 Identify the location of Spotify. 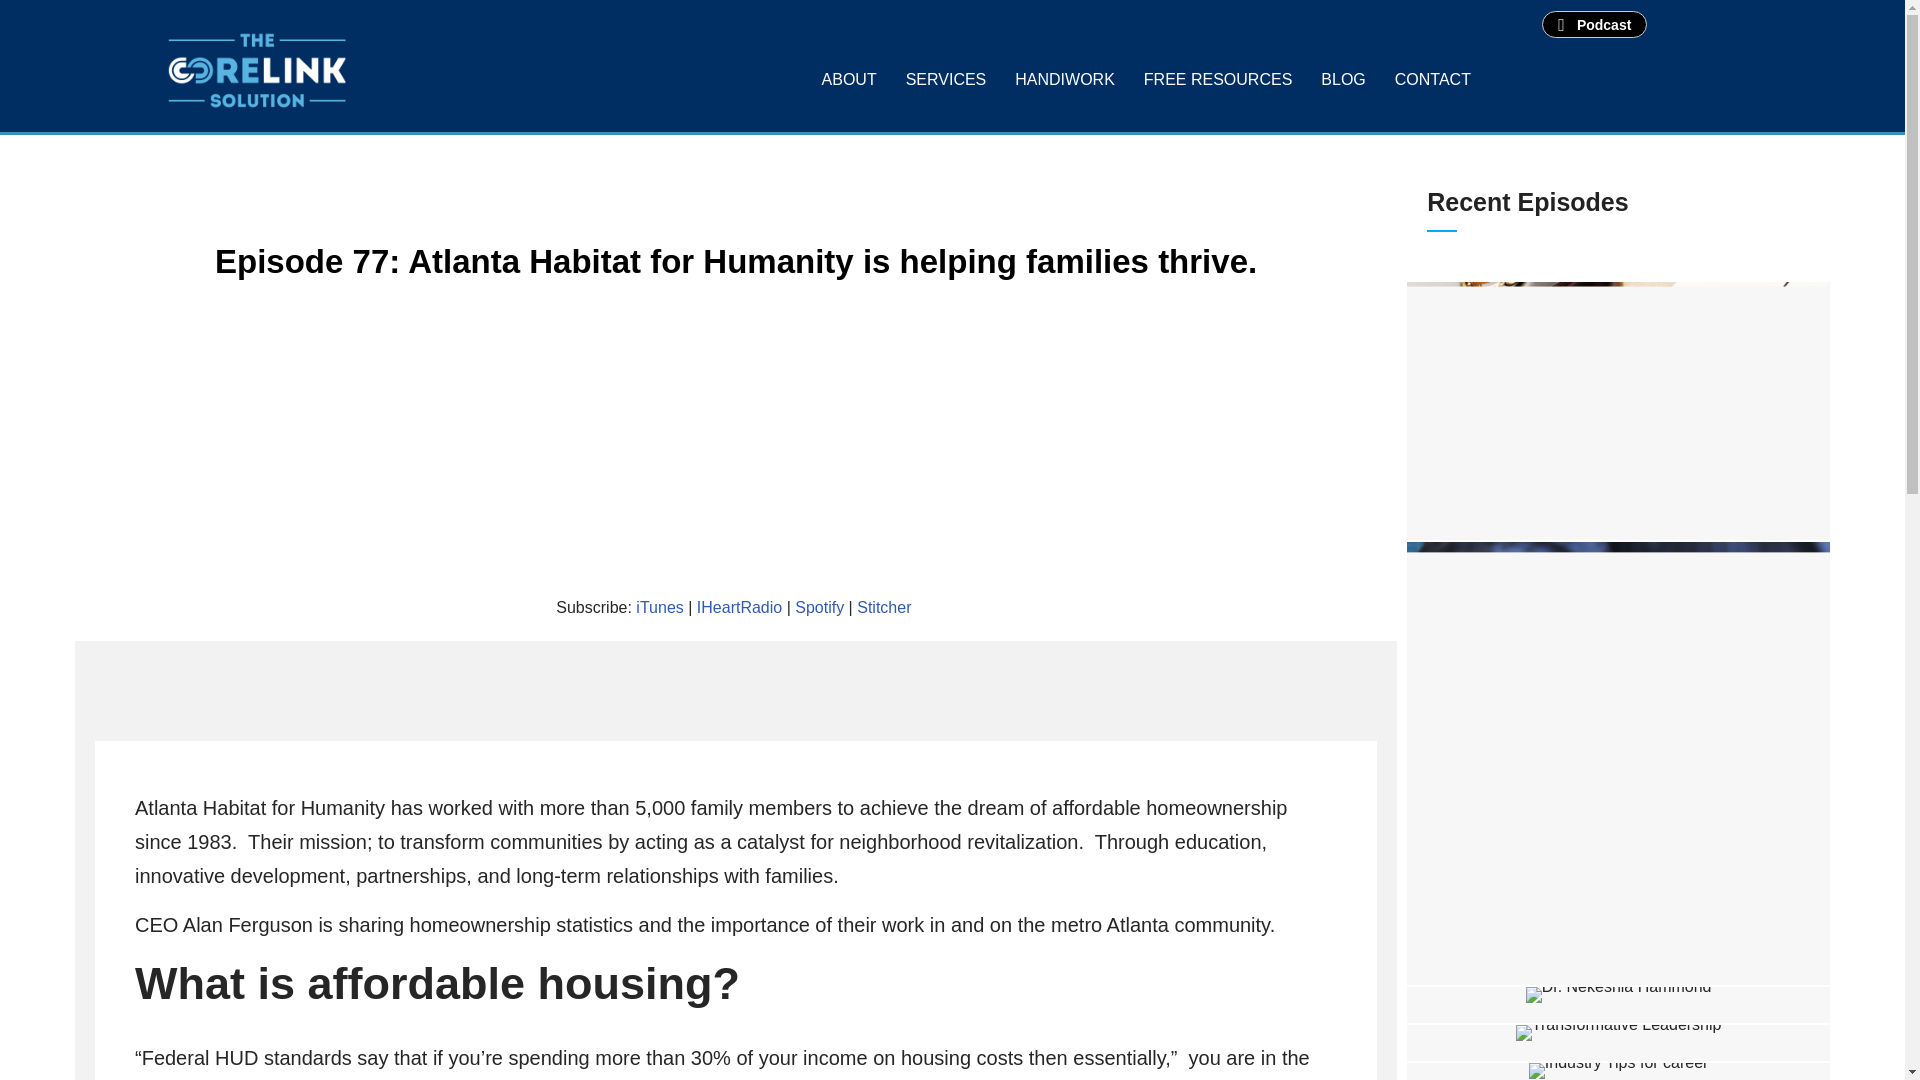
(819, 607).